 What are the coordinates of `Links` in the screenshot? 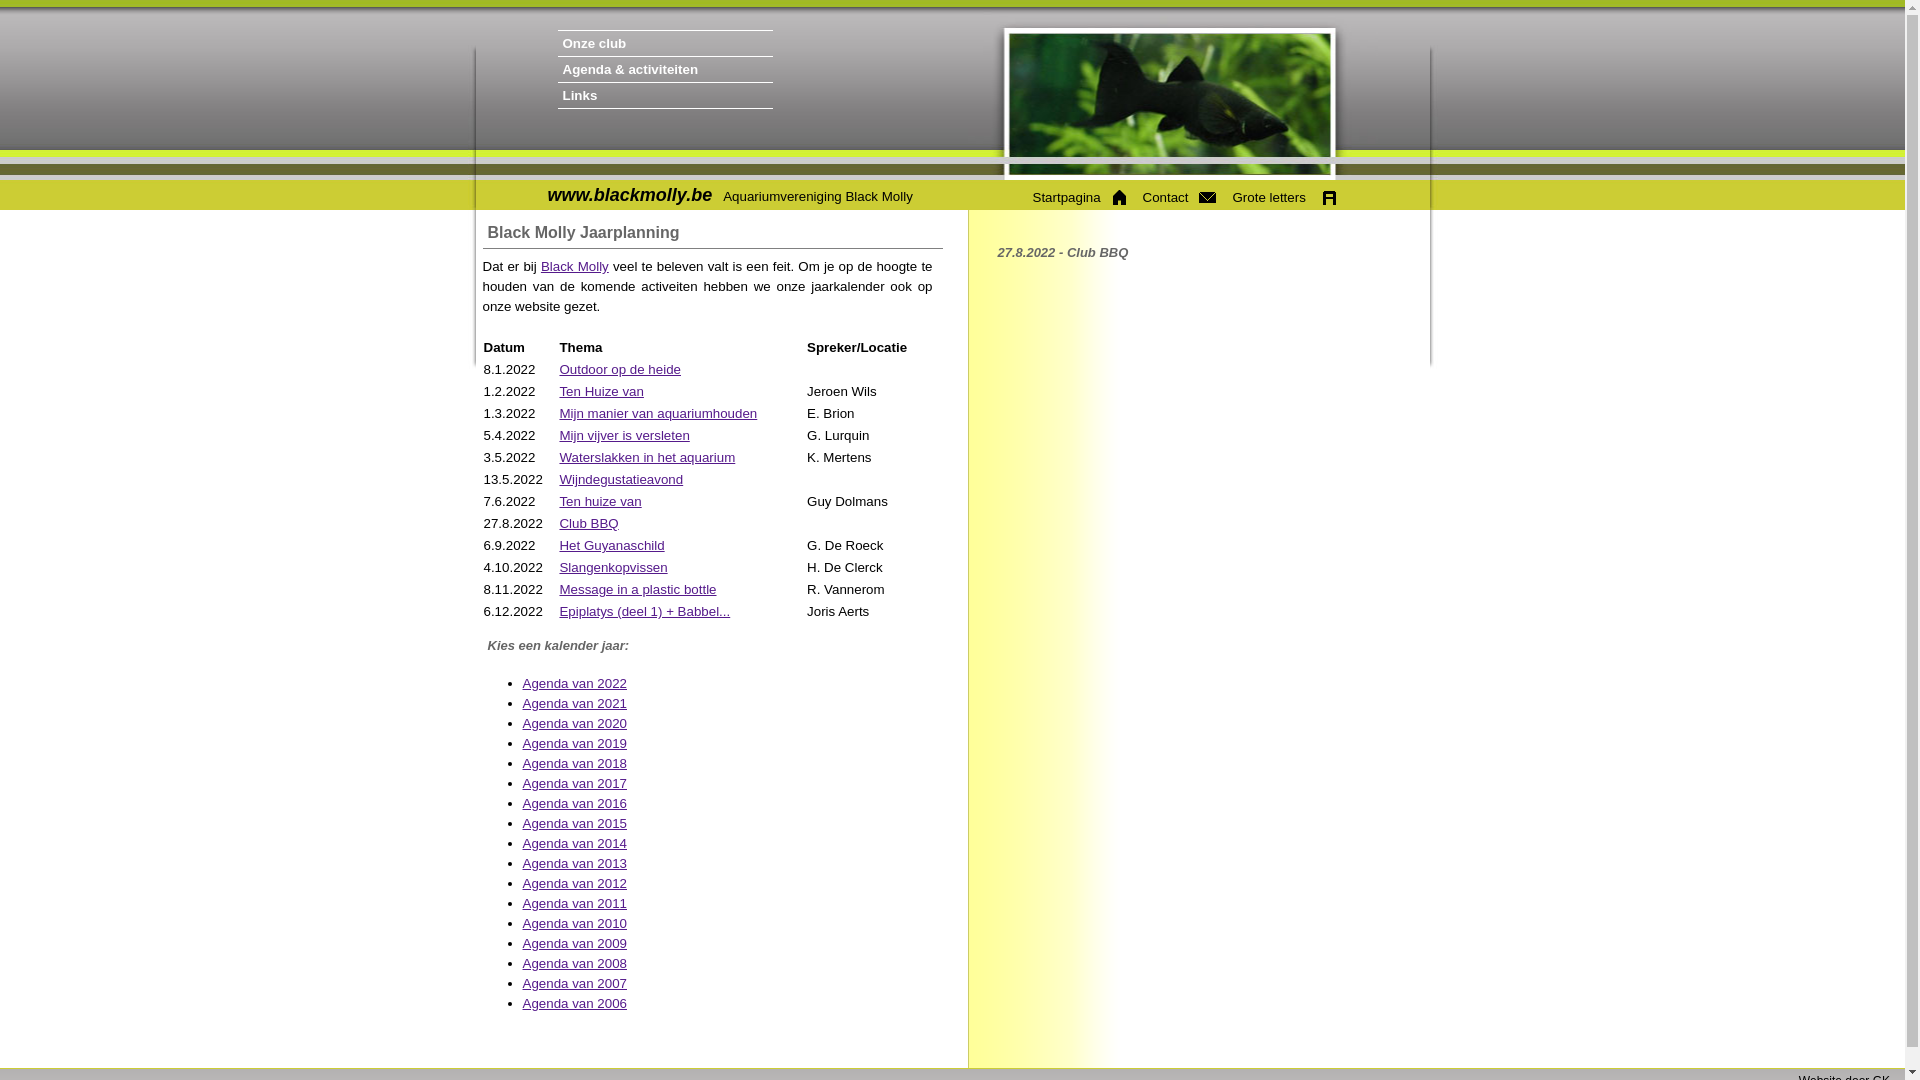 It's located at (718, 96).